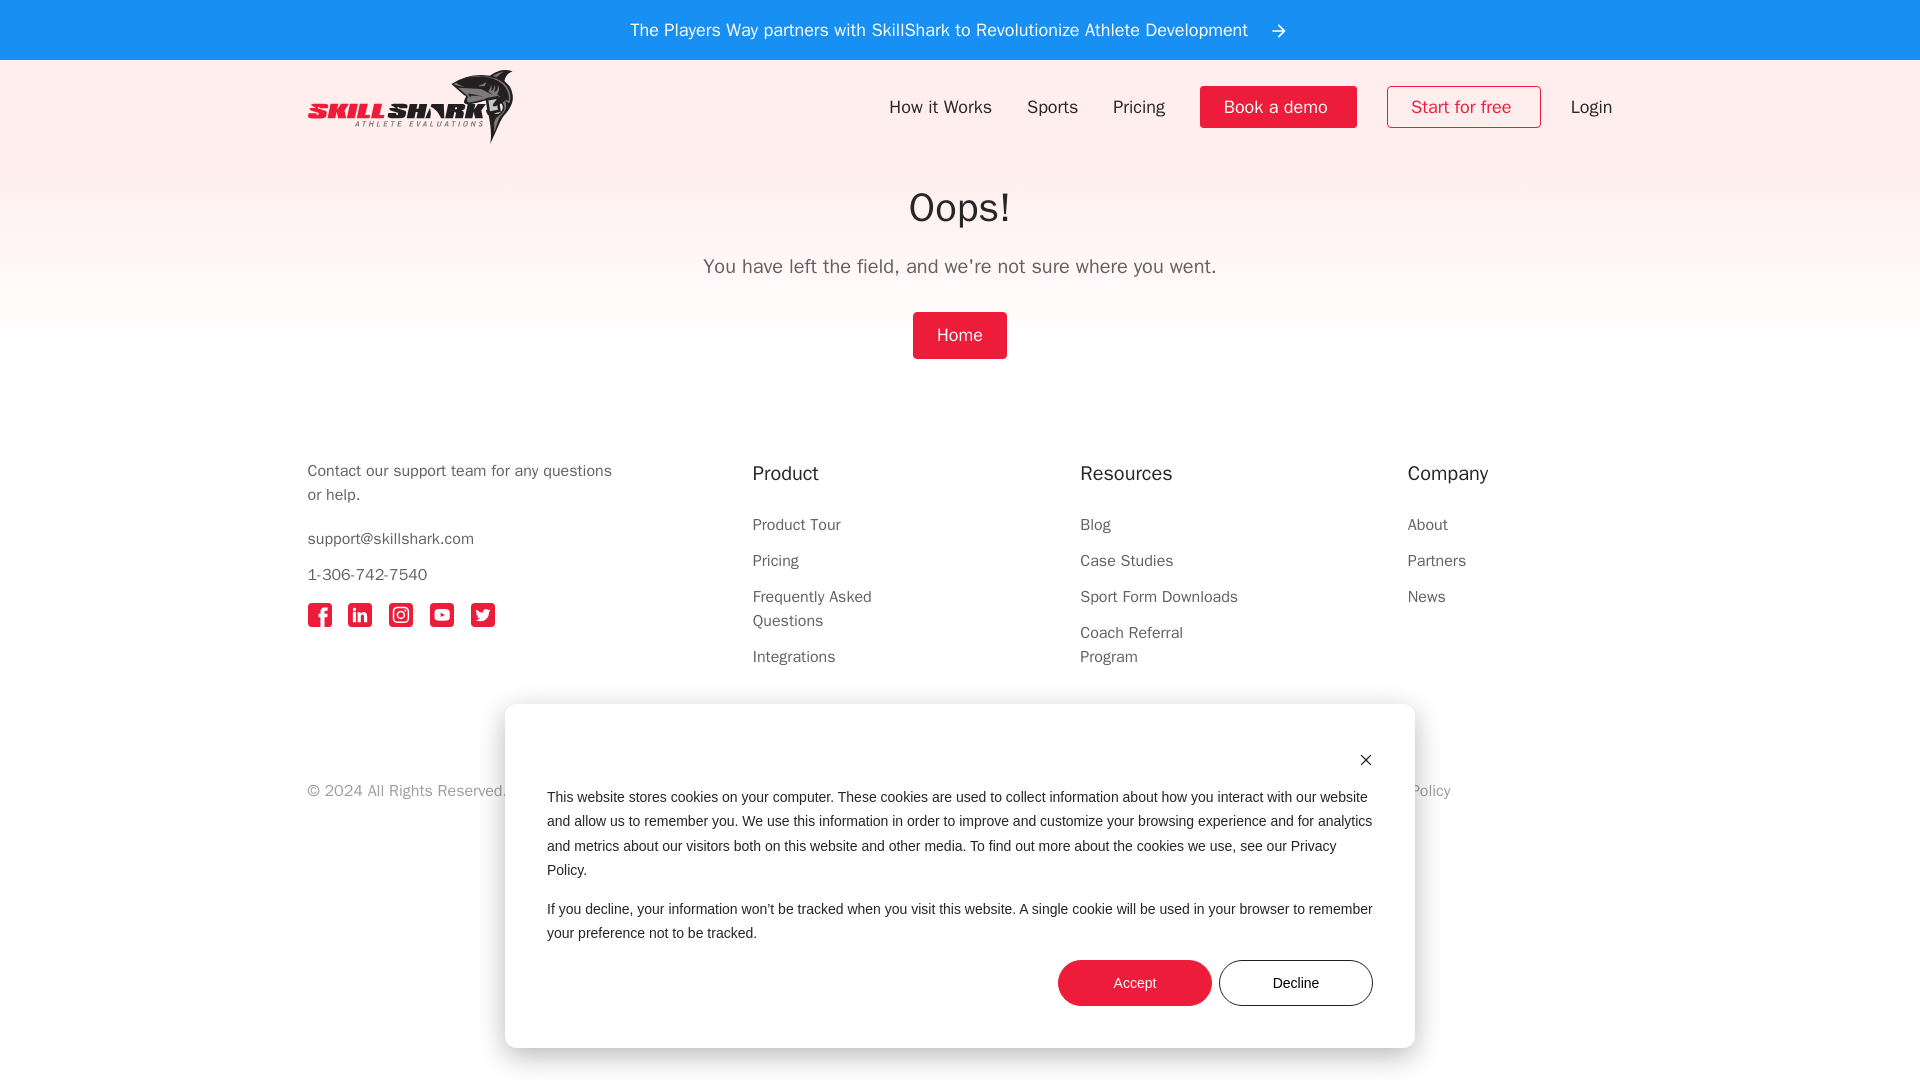 The width and height of the screenshot is (1920, 1080). Describe the element at coordinates (1591, 106) in the screenshot. I see `Login` at that location.